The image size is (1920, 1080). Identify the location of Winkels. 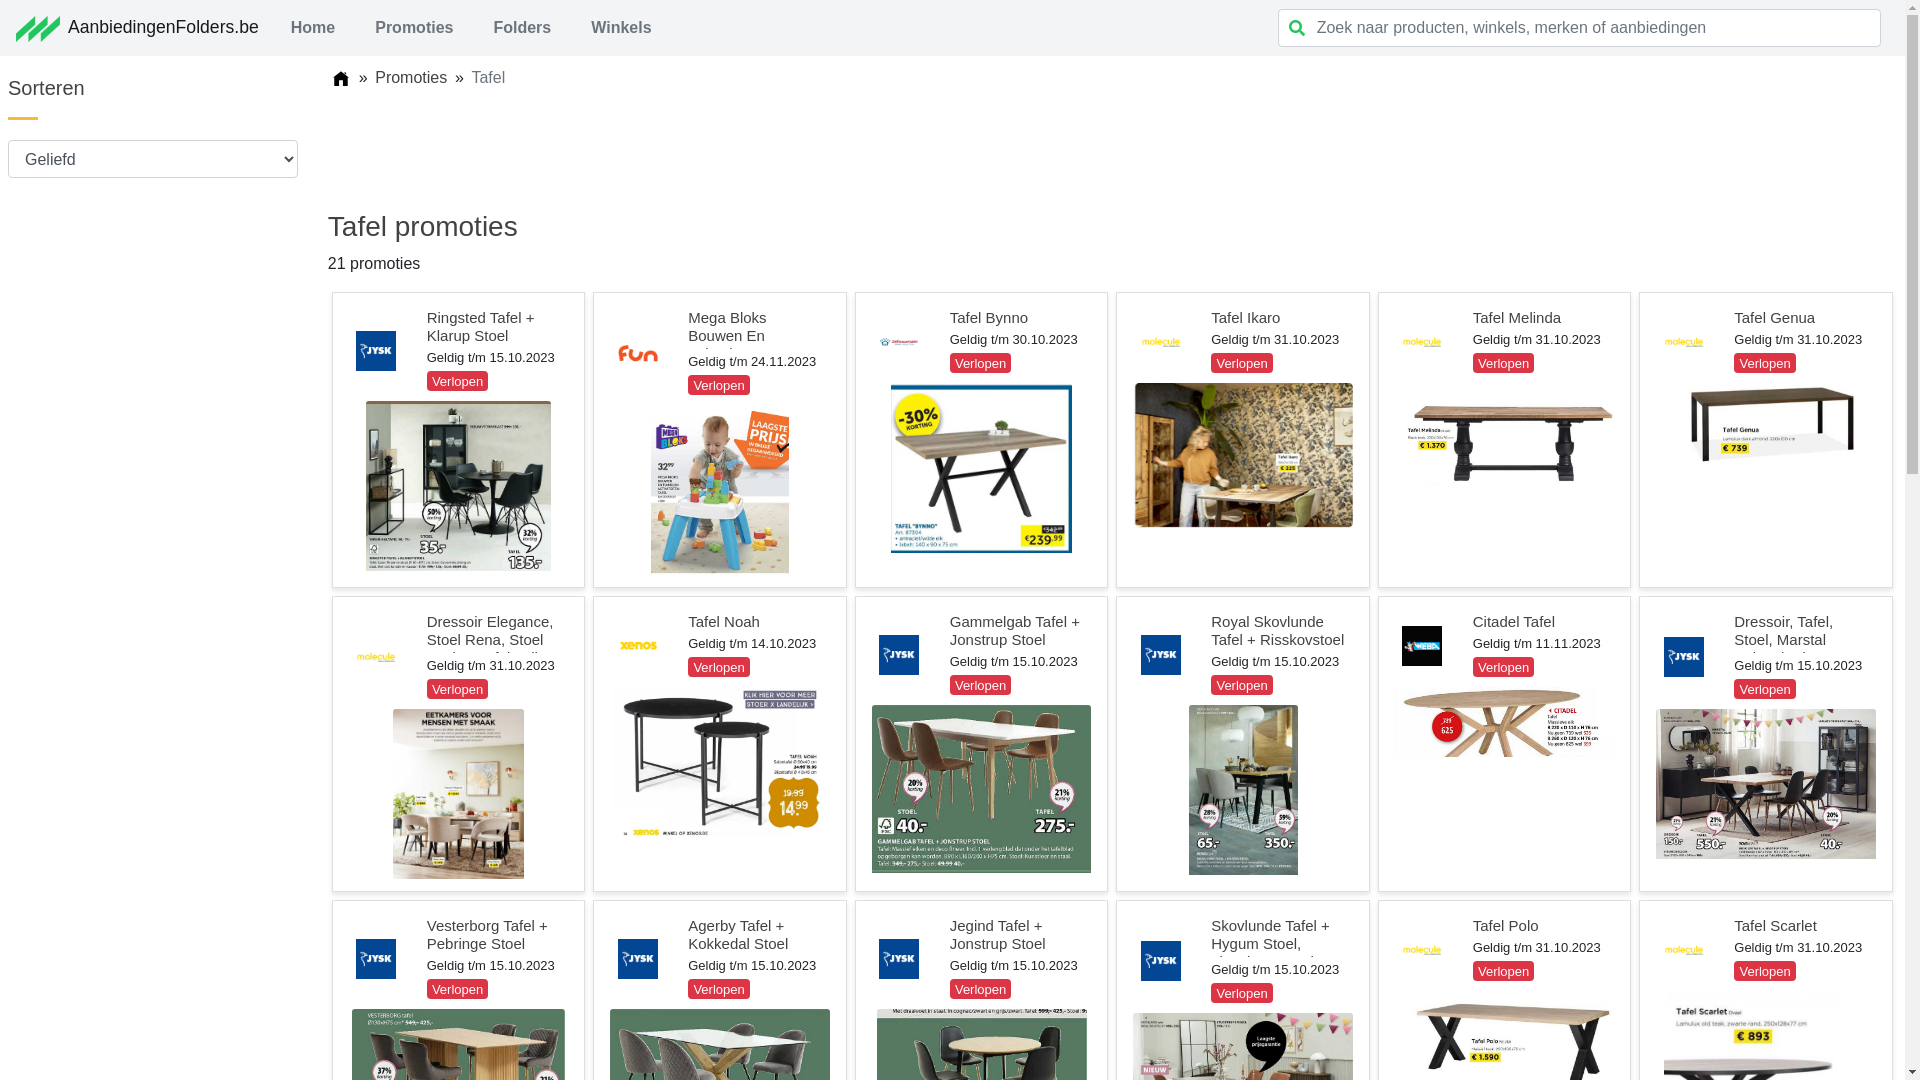
(621, 28).